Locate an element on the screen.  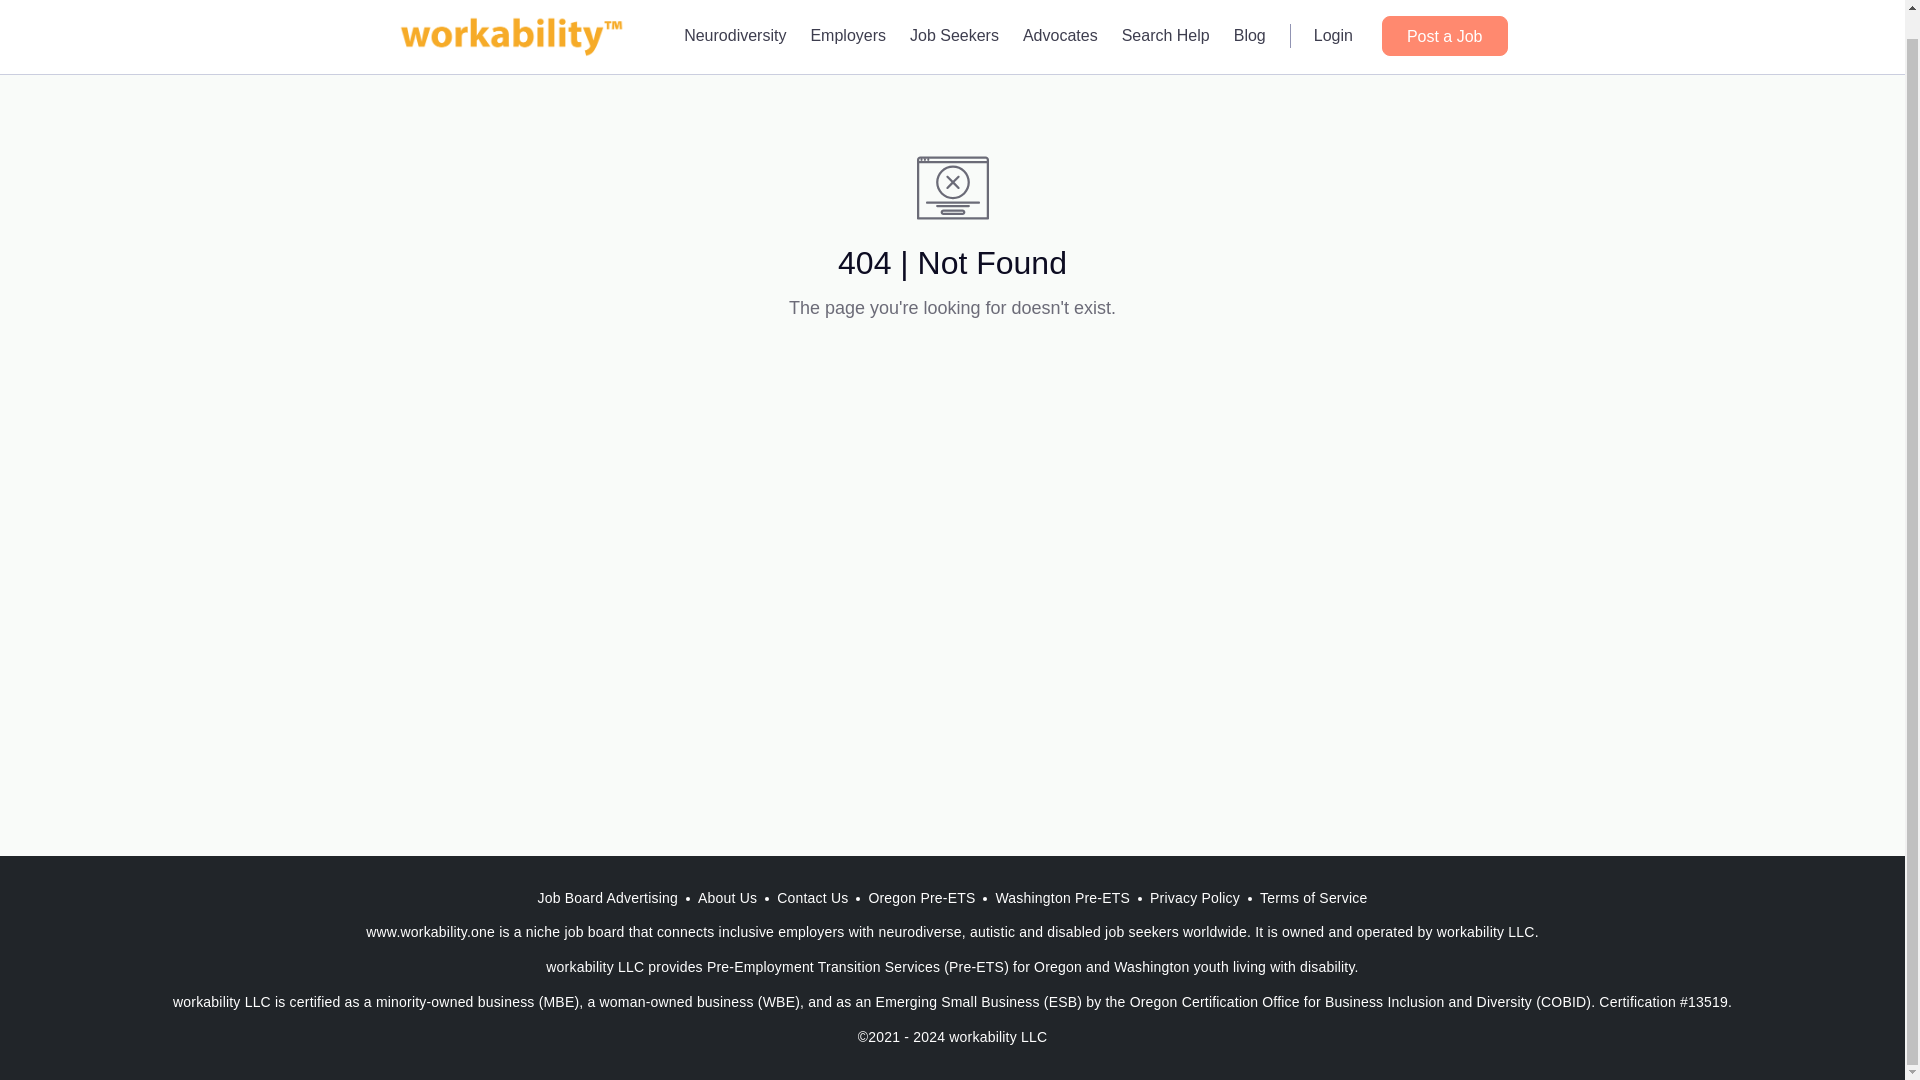
Neurodiversity is located at coordinates (735, 18).